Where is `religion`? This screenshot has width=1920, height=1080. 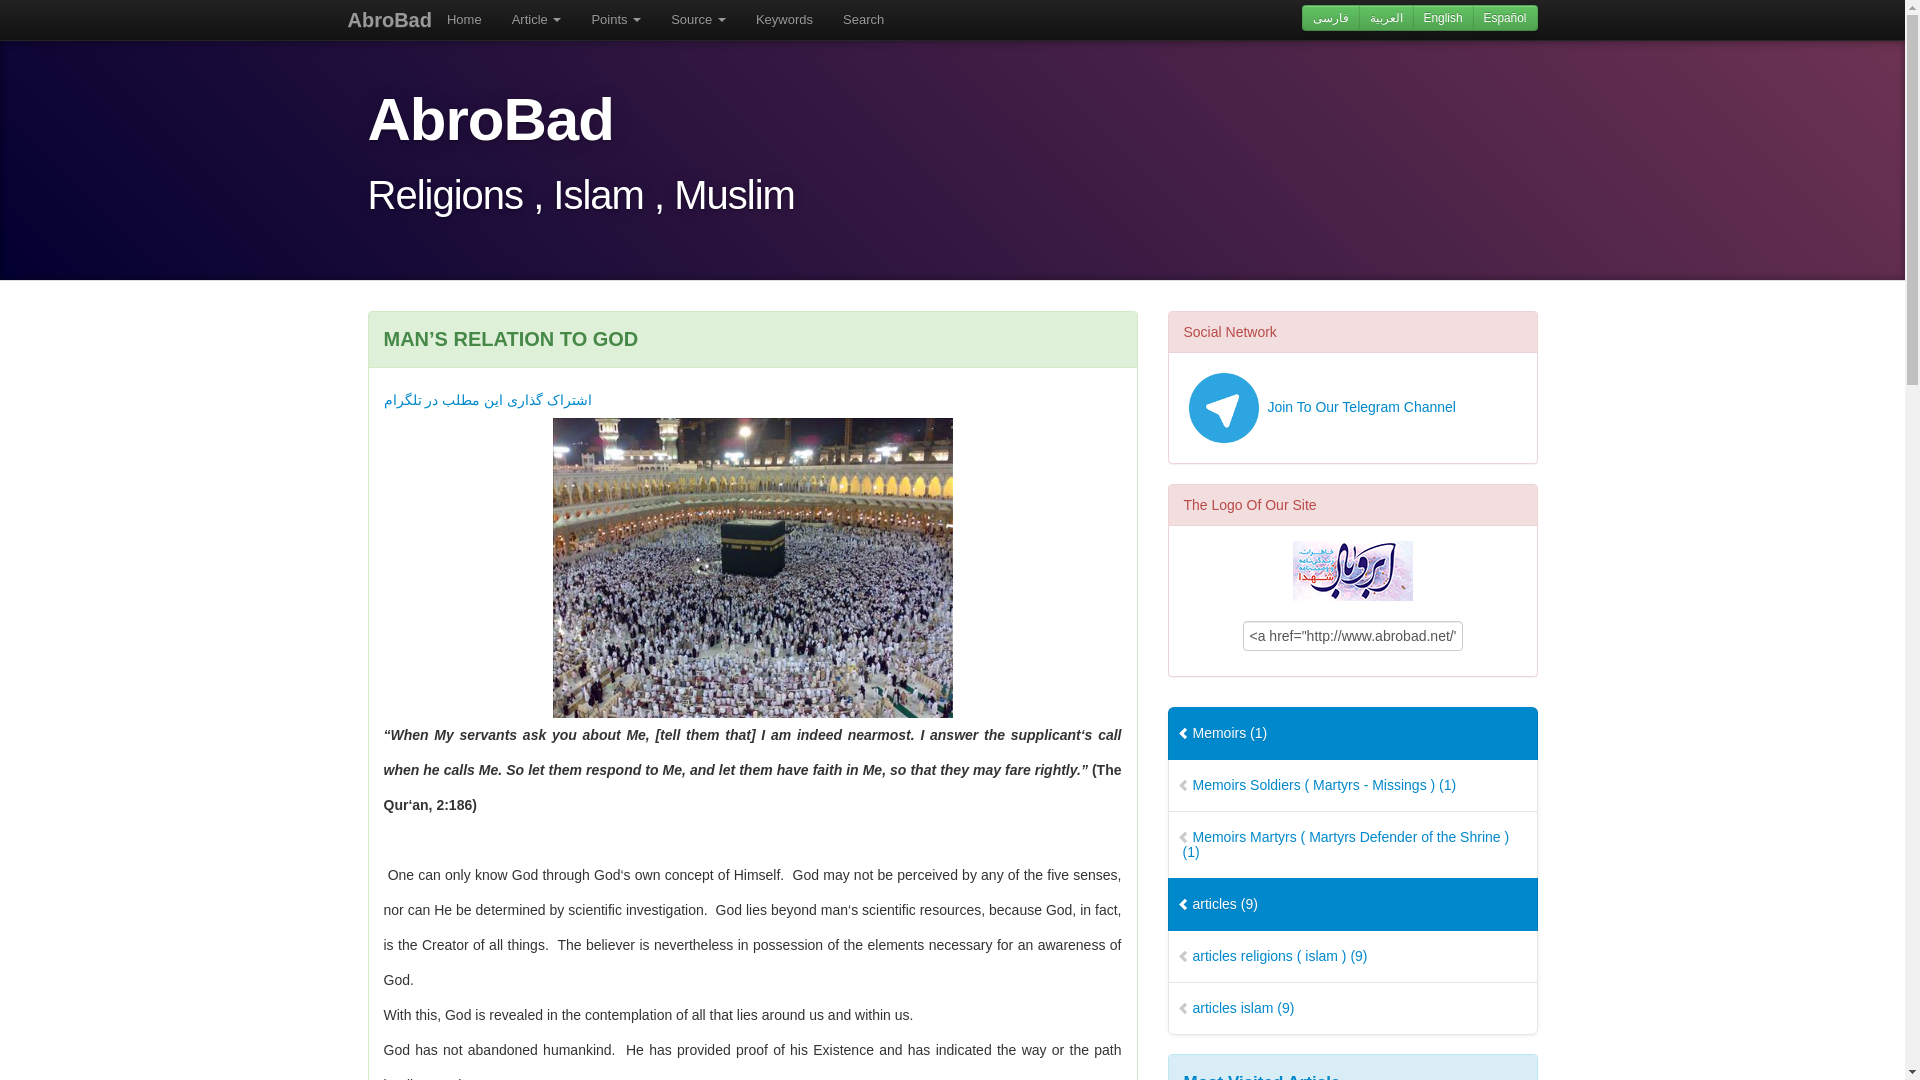 religion is located at coordinates (1352, 956).